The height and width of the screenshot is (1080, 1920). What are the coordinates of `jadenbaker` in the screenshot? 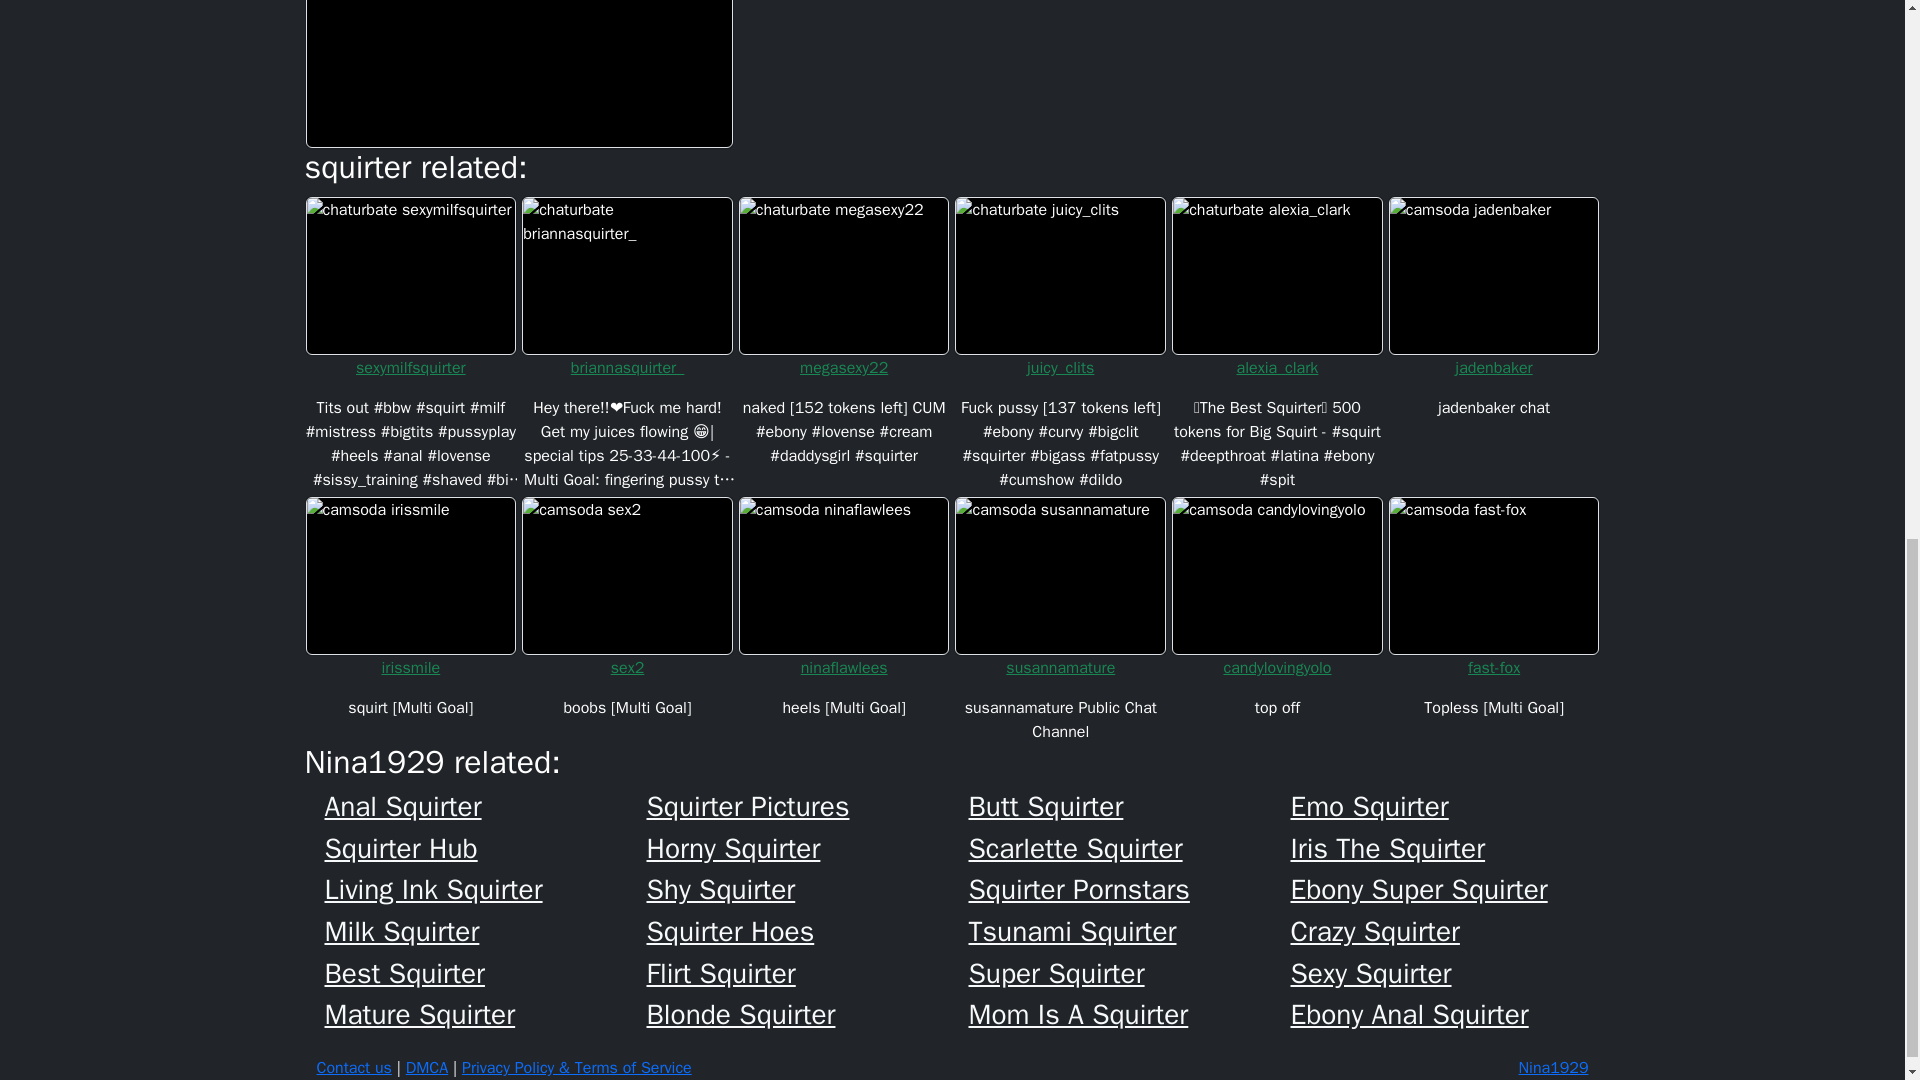 It's located at (1494, 368).